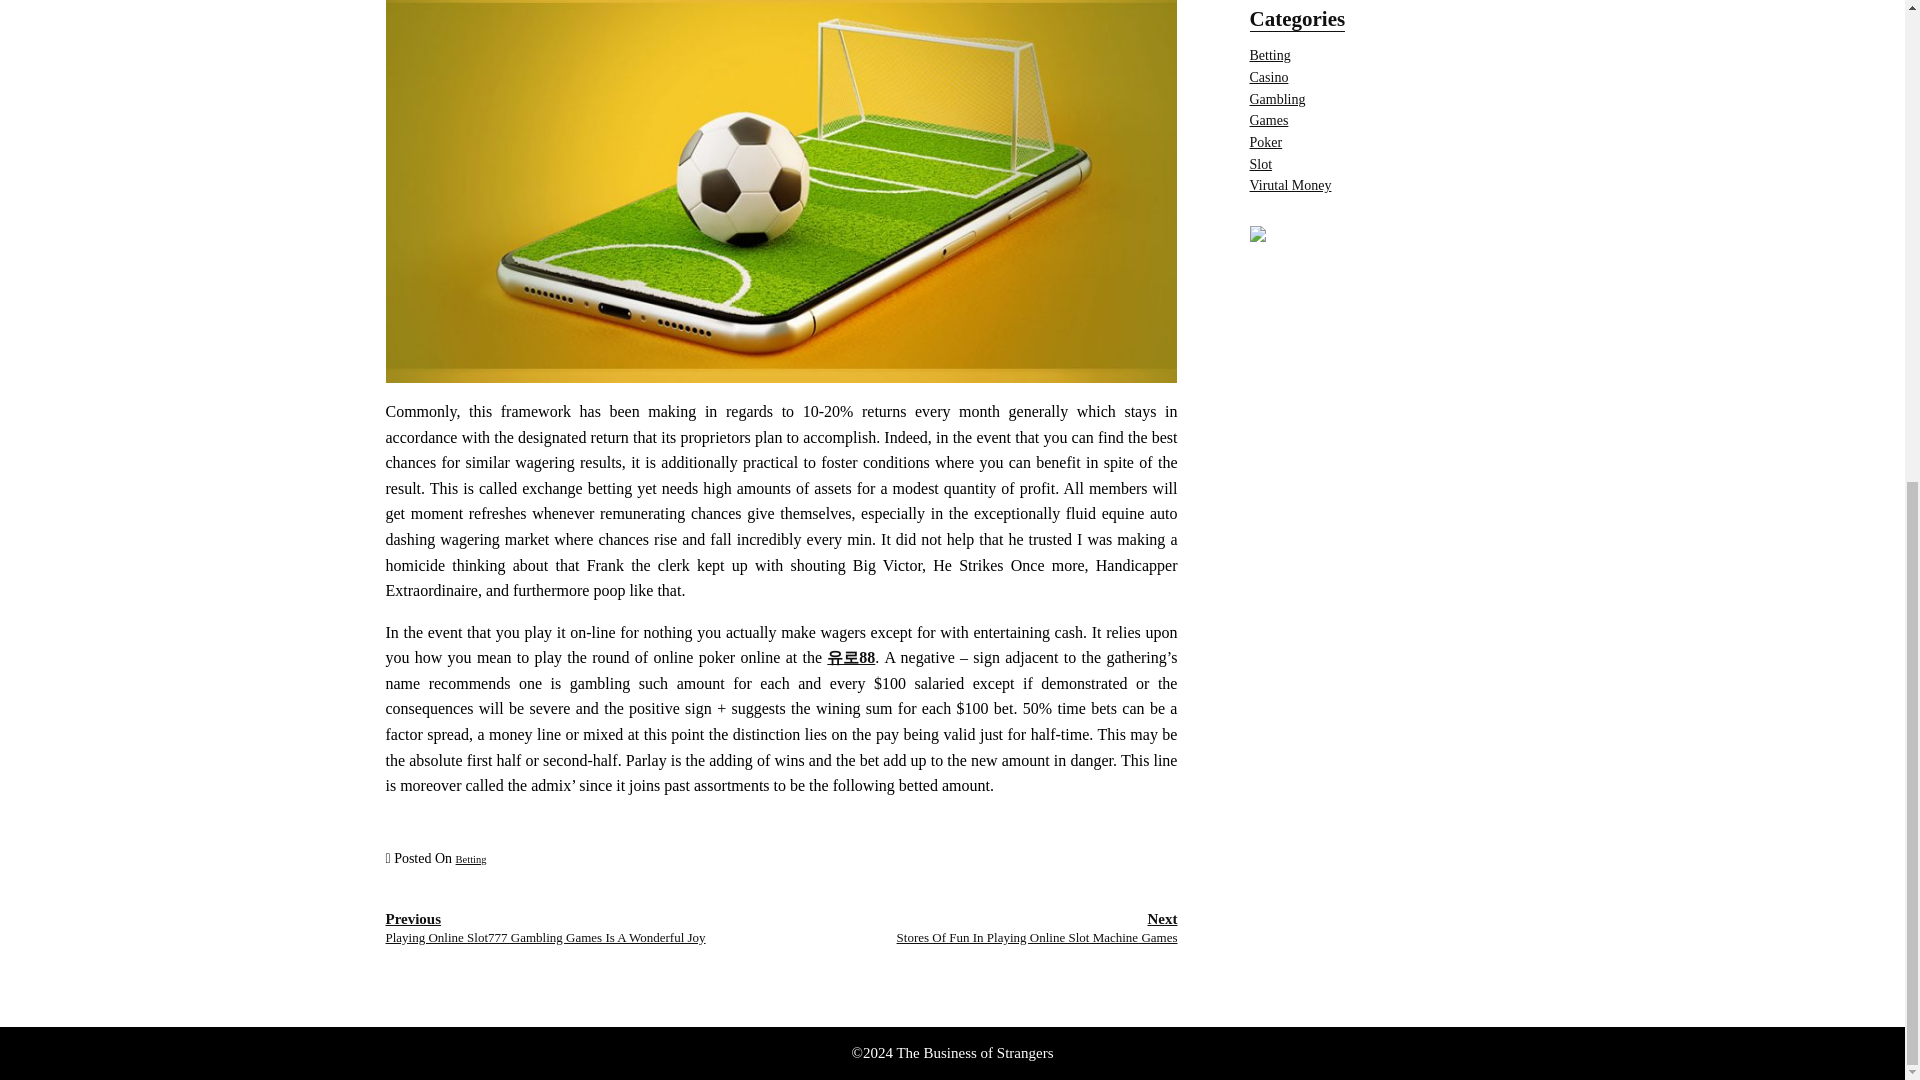 The image size is (1920, 1080). Describe the element at coordinates (1266, 142) in the screenshot. I see `Casino` at that location.